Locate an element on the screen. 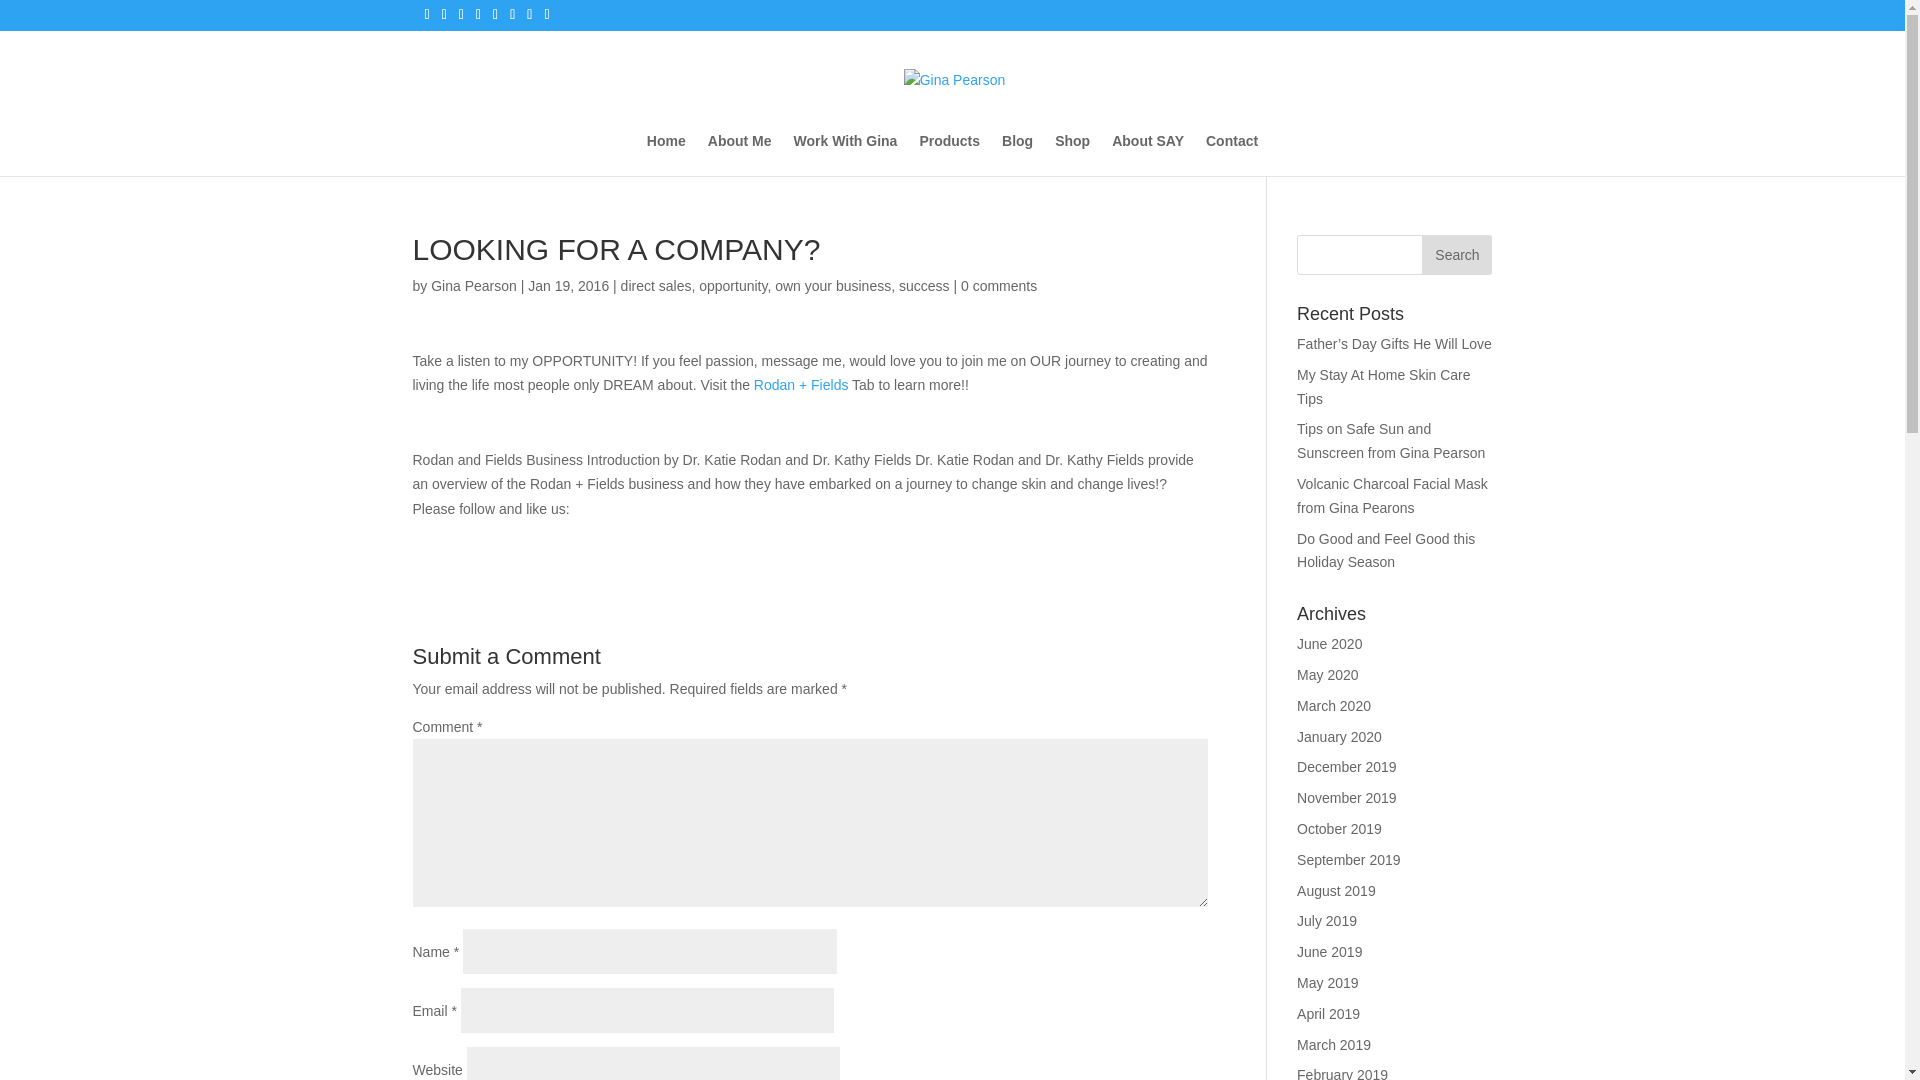 The image size is (1920, 1080). Work With Gina is located at coordinates (846, 154).